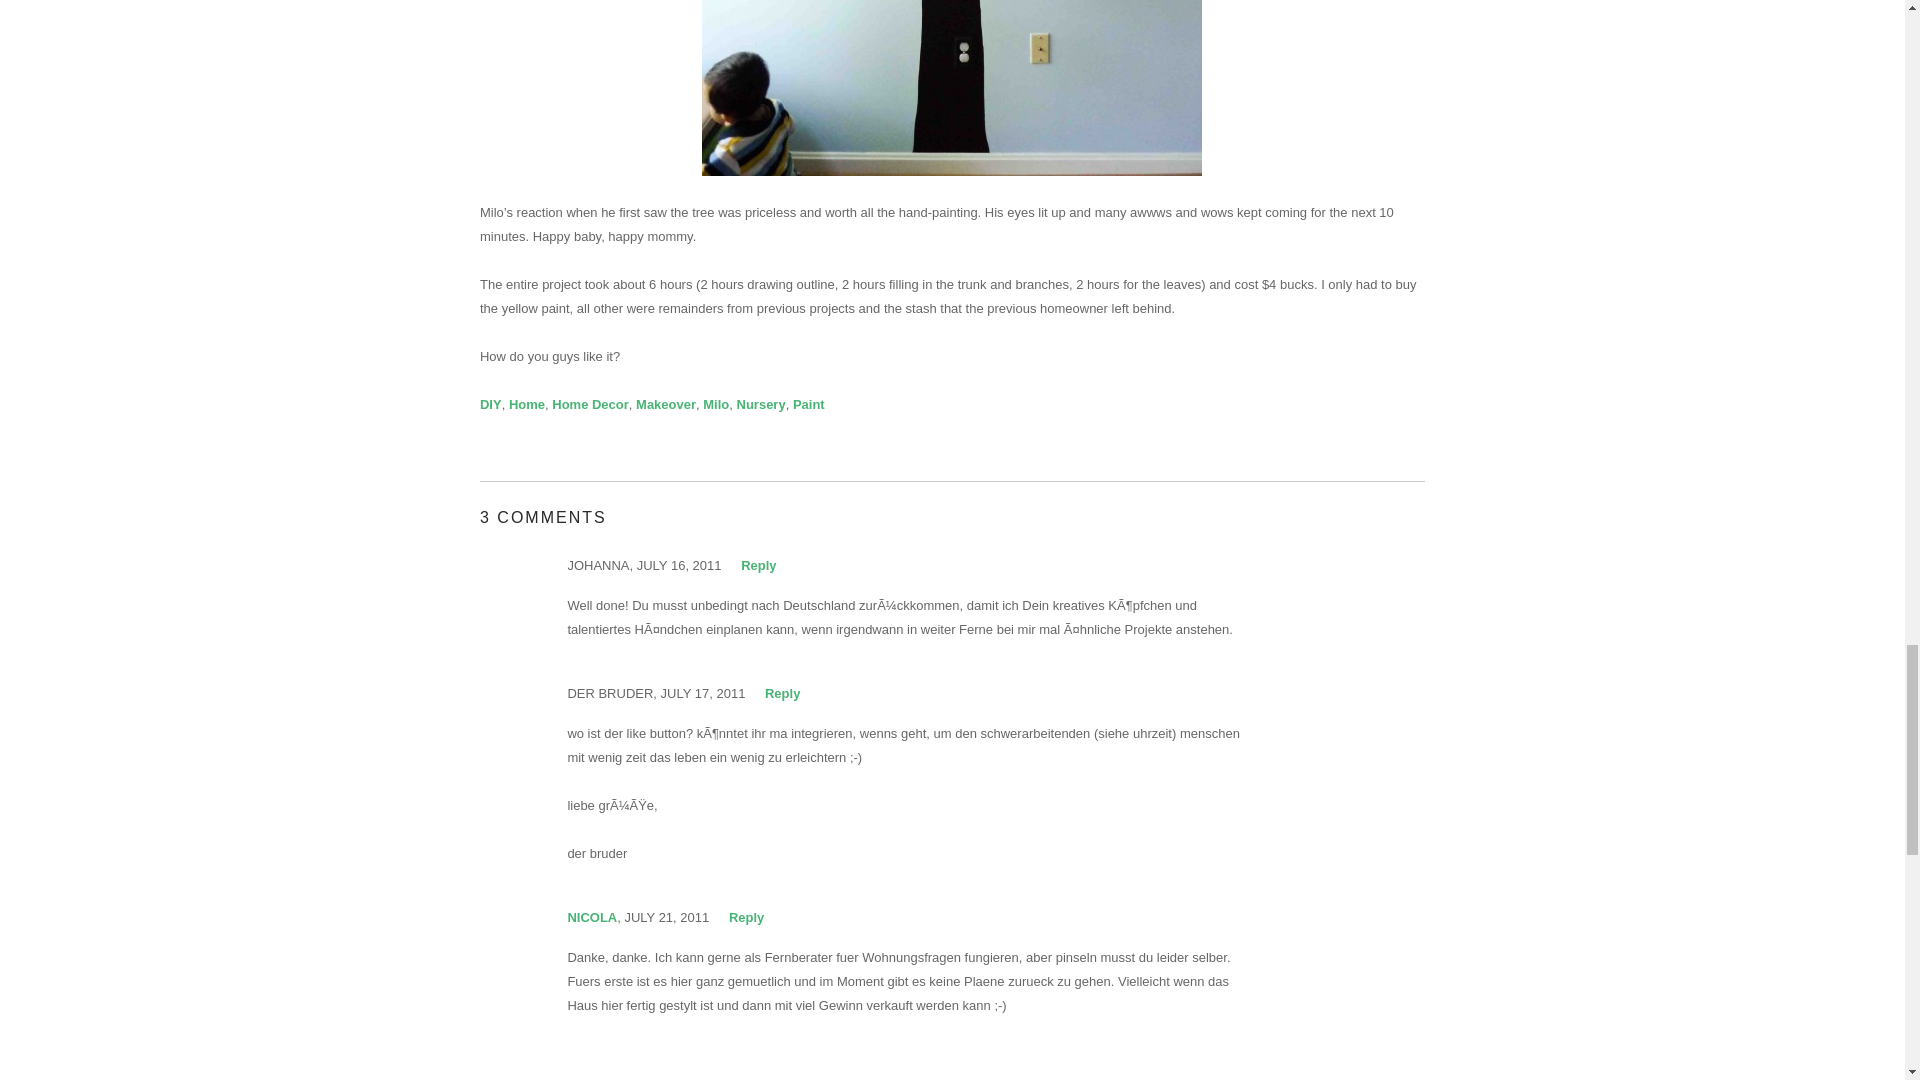 This screenshot has height=1080, width=1920. I want to click on Paint, so click(808, 404).